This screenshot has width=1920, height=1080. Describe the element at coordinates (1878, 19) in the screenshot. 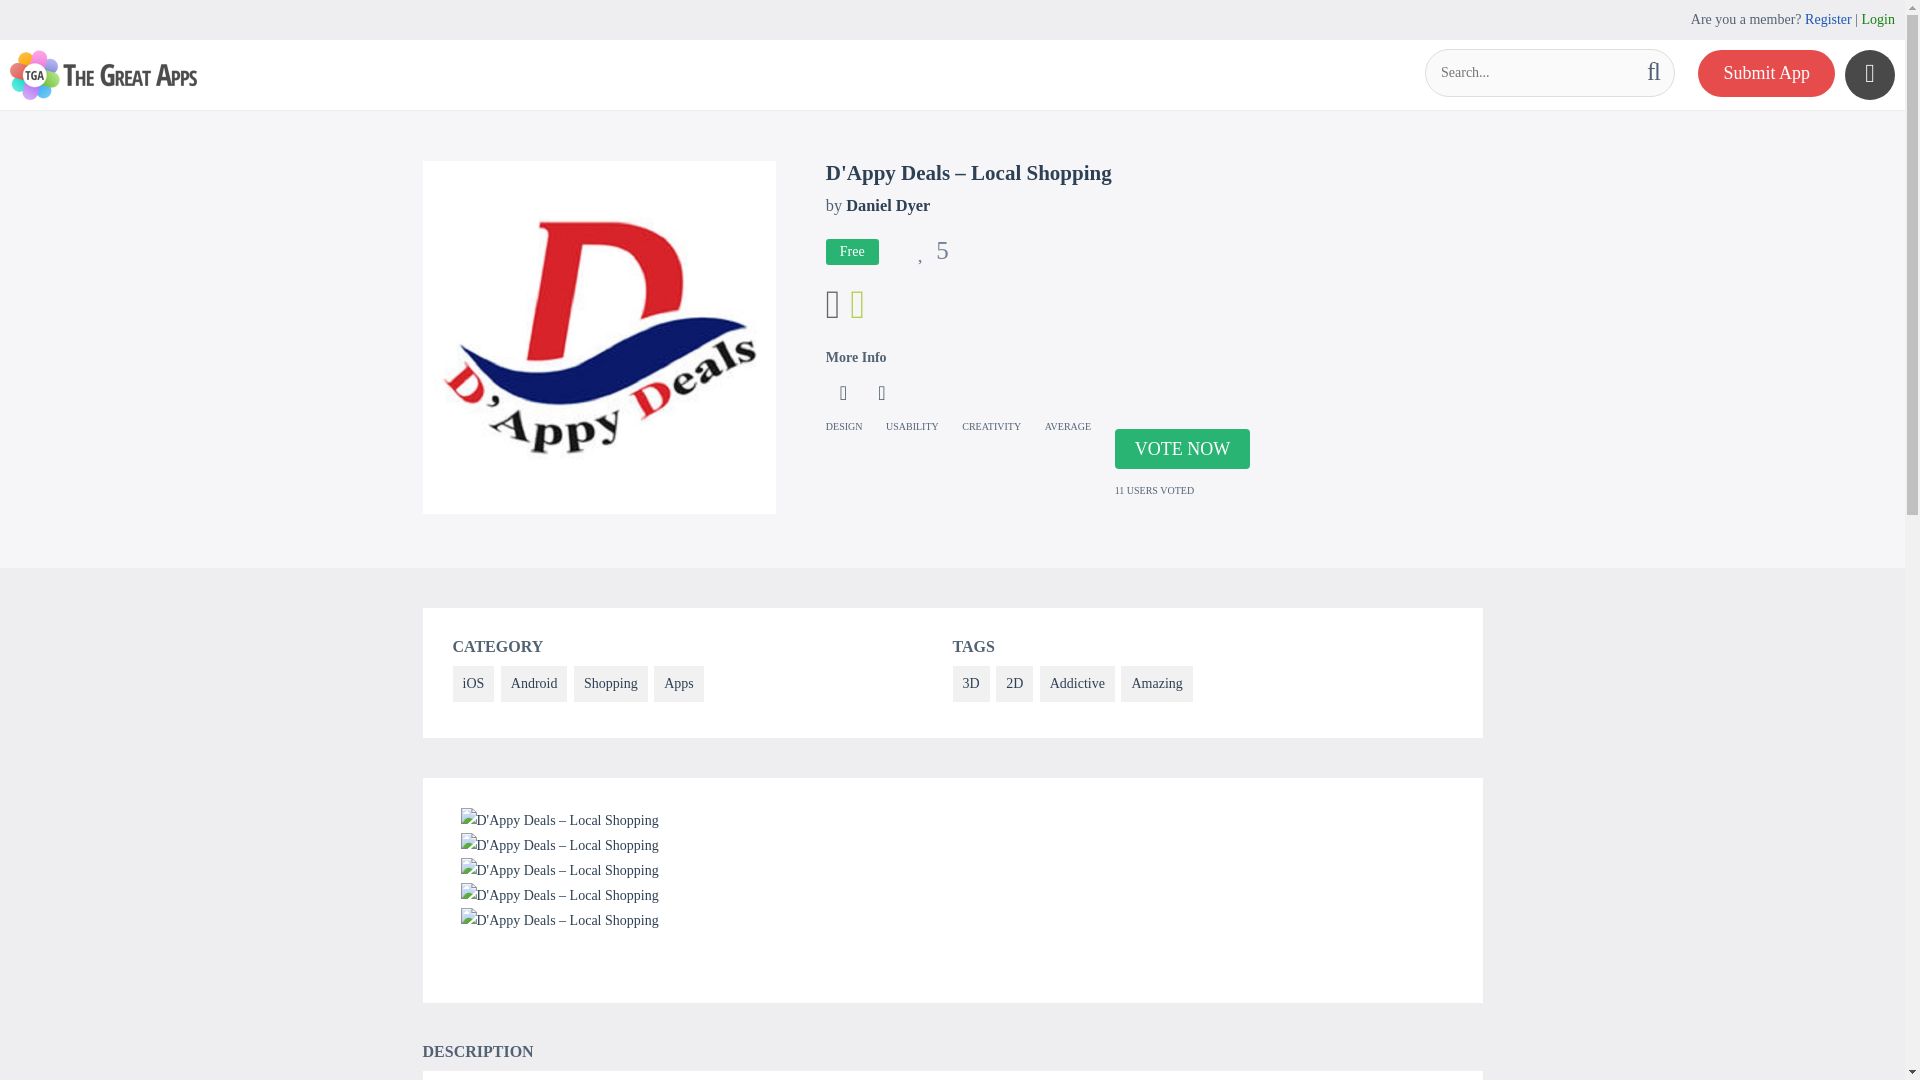

I see `Login` at that location.